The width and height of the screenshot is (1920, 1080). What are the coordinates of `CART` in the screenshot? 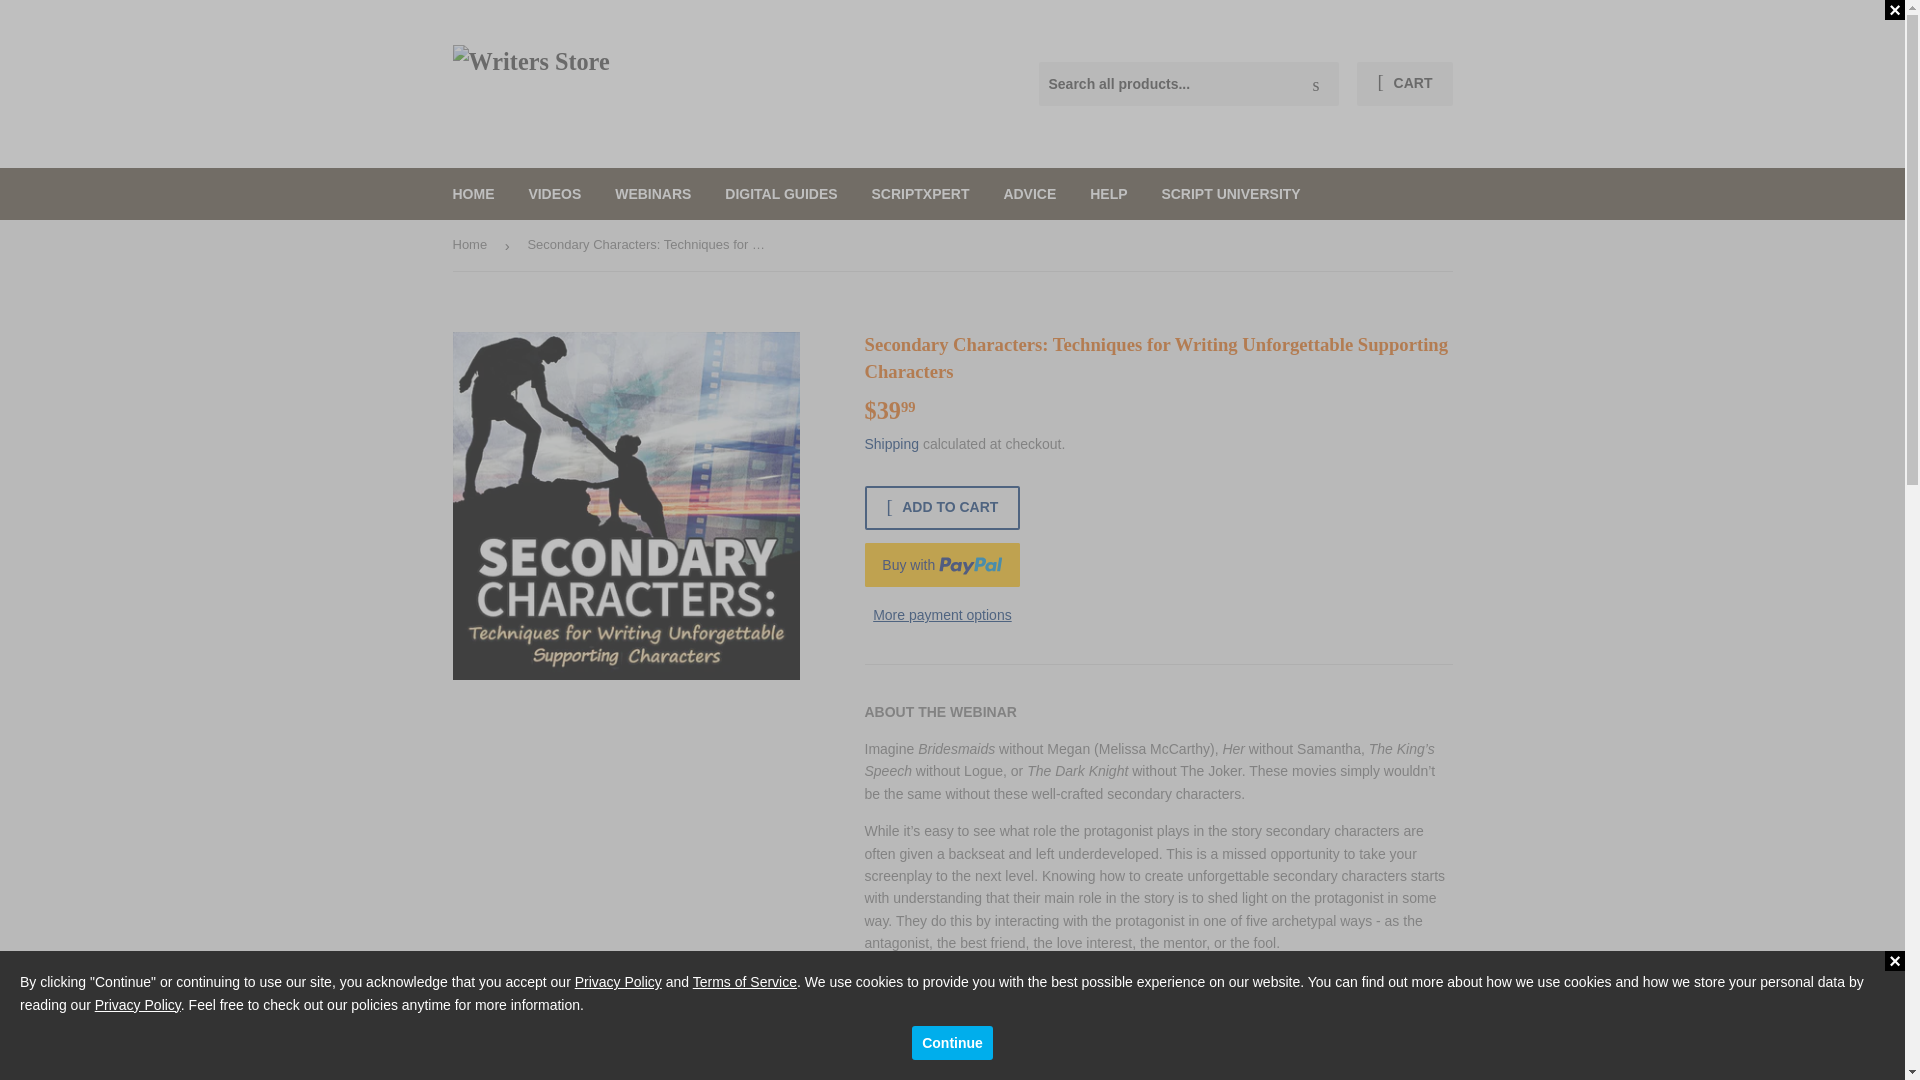 It's located at (1404, 83).